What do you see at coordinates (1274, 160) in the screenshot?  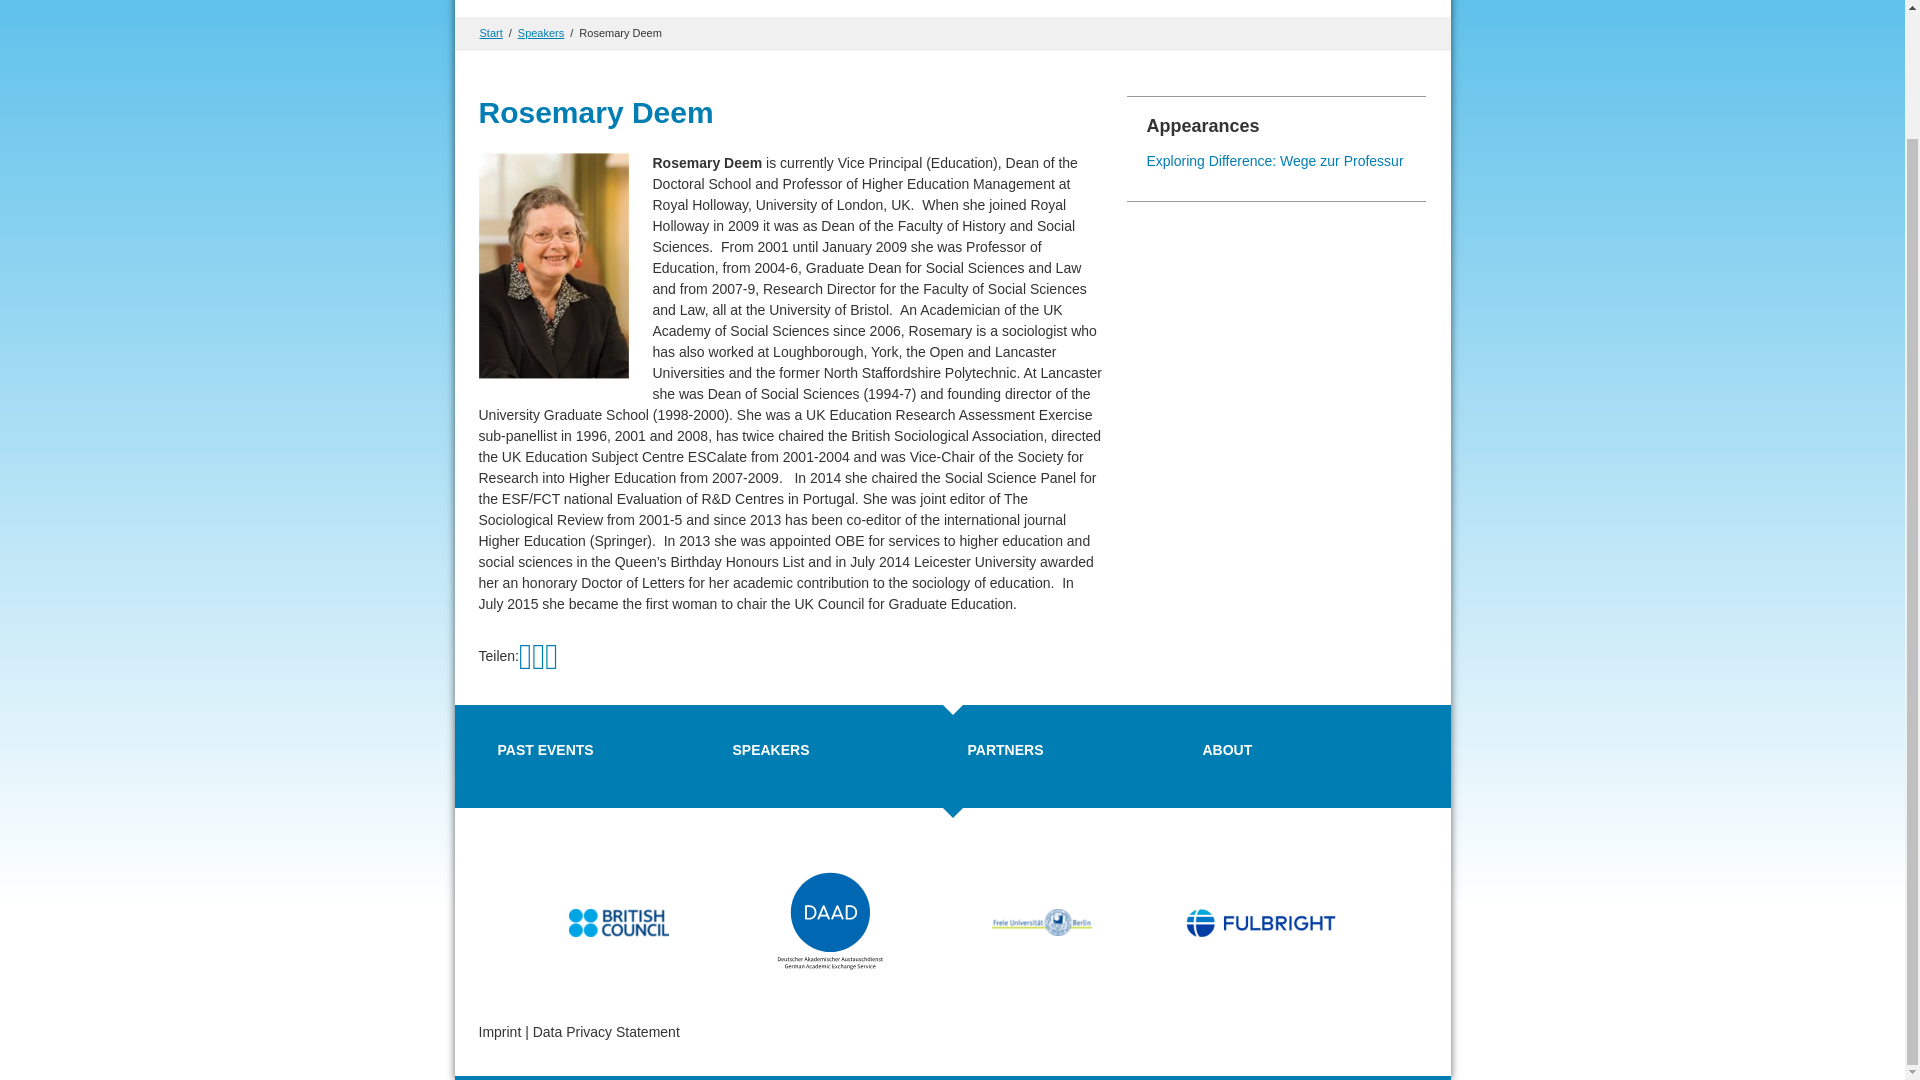 I see `Exploring Difference: Wege zur Professur` at bounding box center [1274, 160].